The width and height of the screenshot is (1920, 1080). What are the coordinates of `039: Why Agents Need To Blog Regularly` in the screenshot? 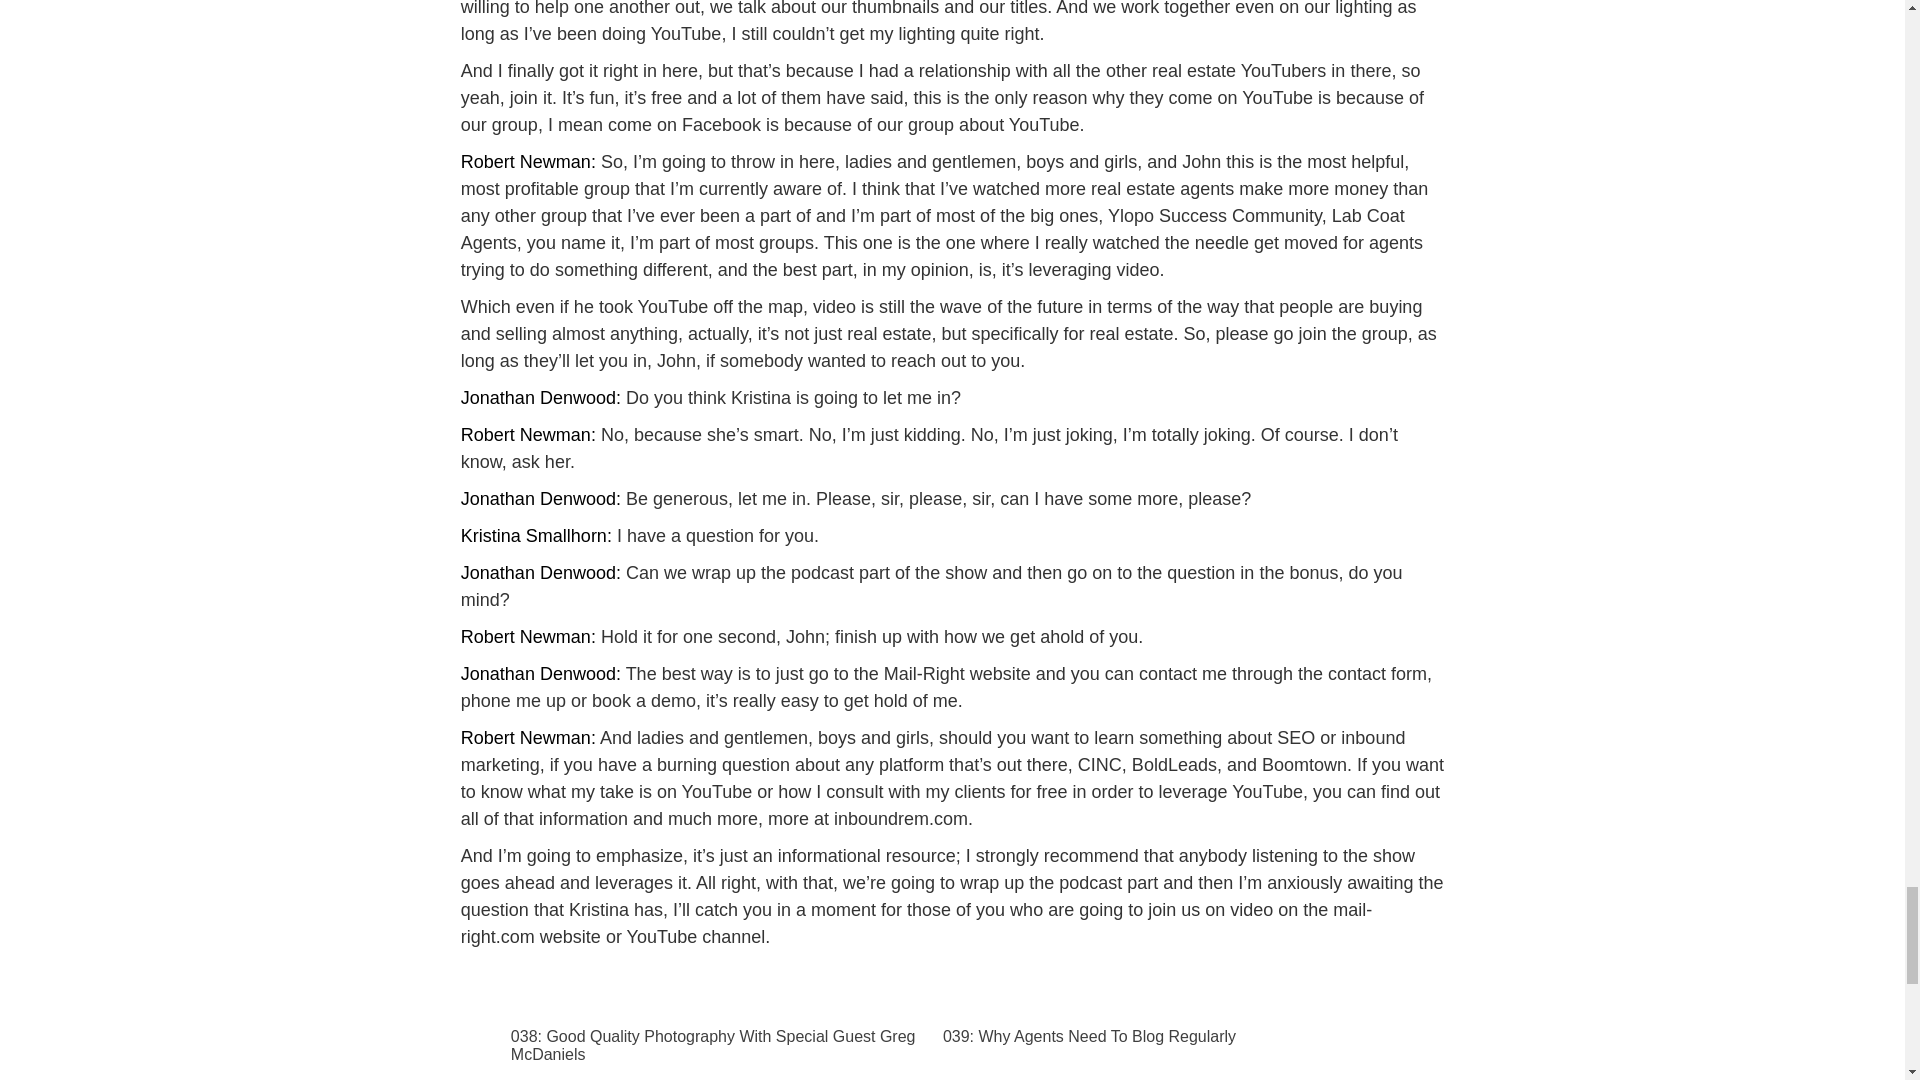 It's located at (1146, 1037).